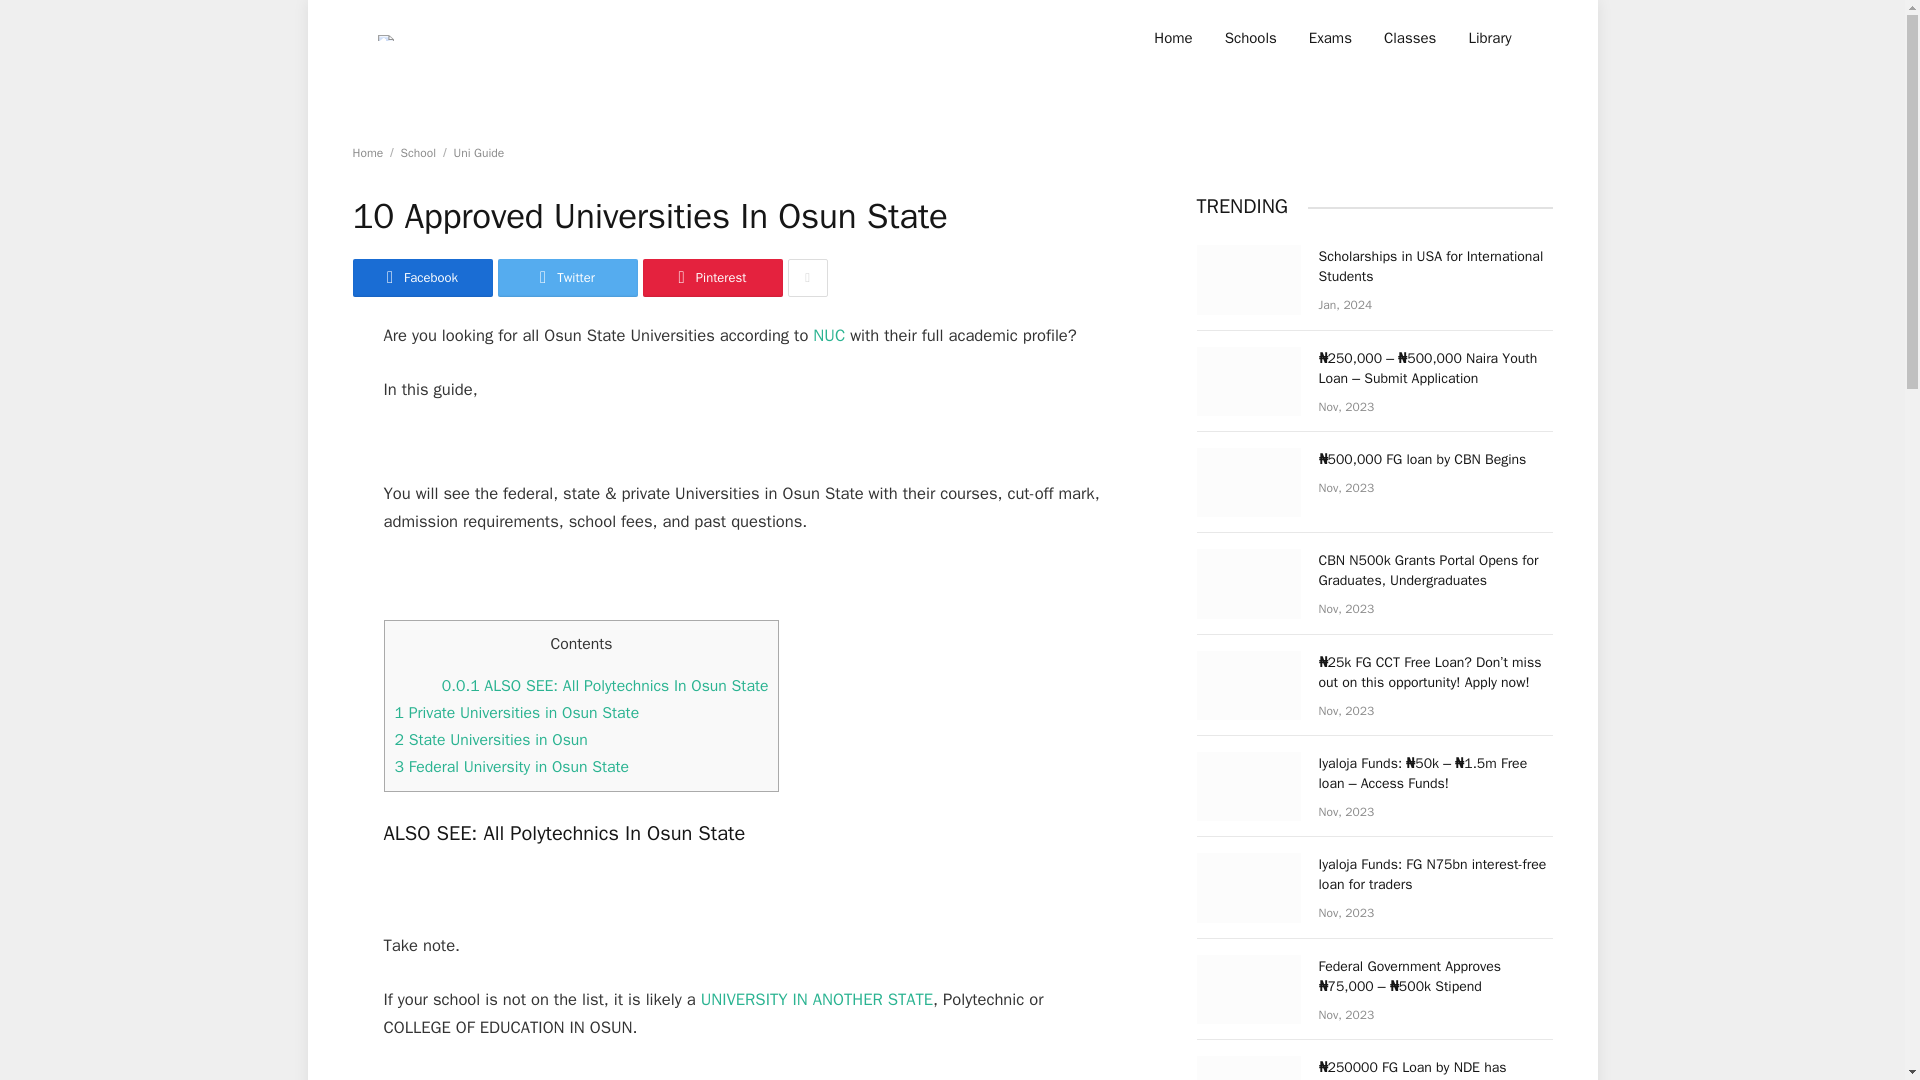  I want to click on Exams, so click(1330, 38).